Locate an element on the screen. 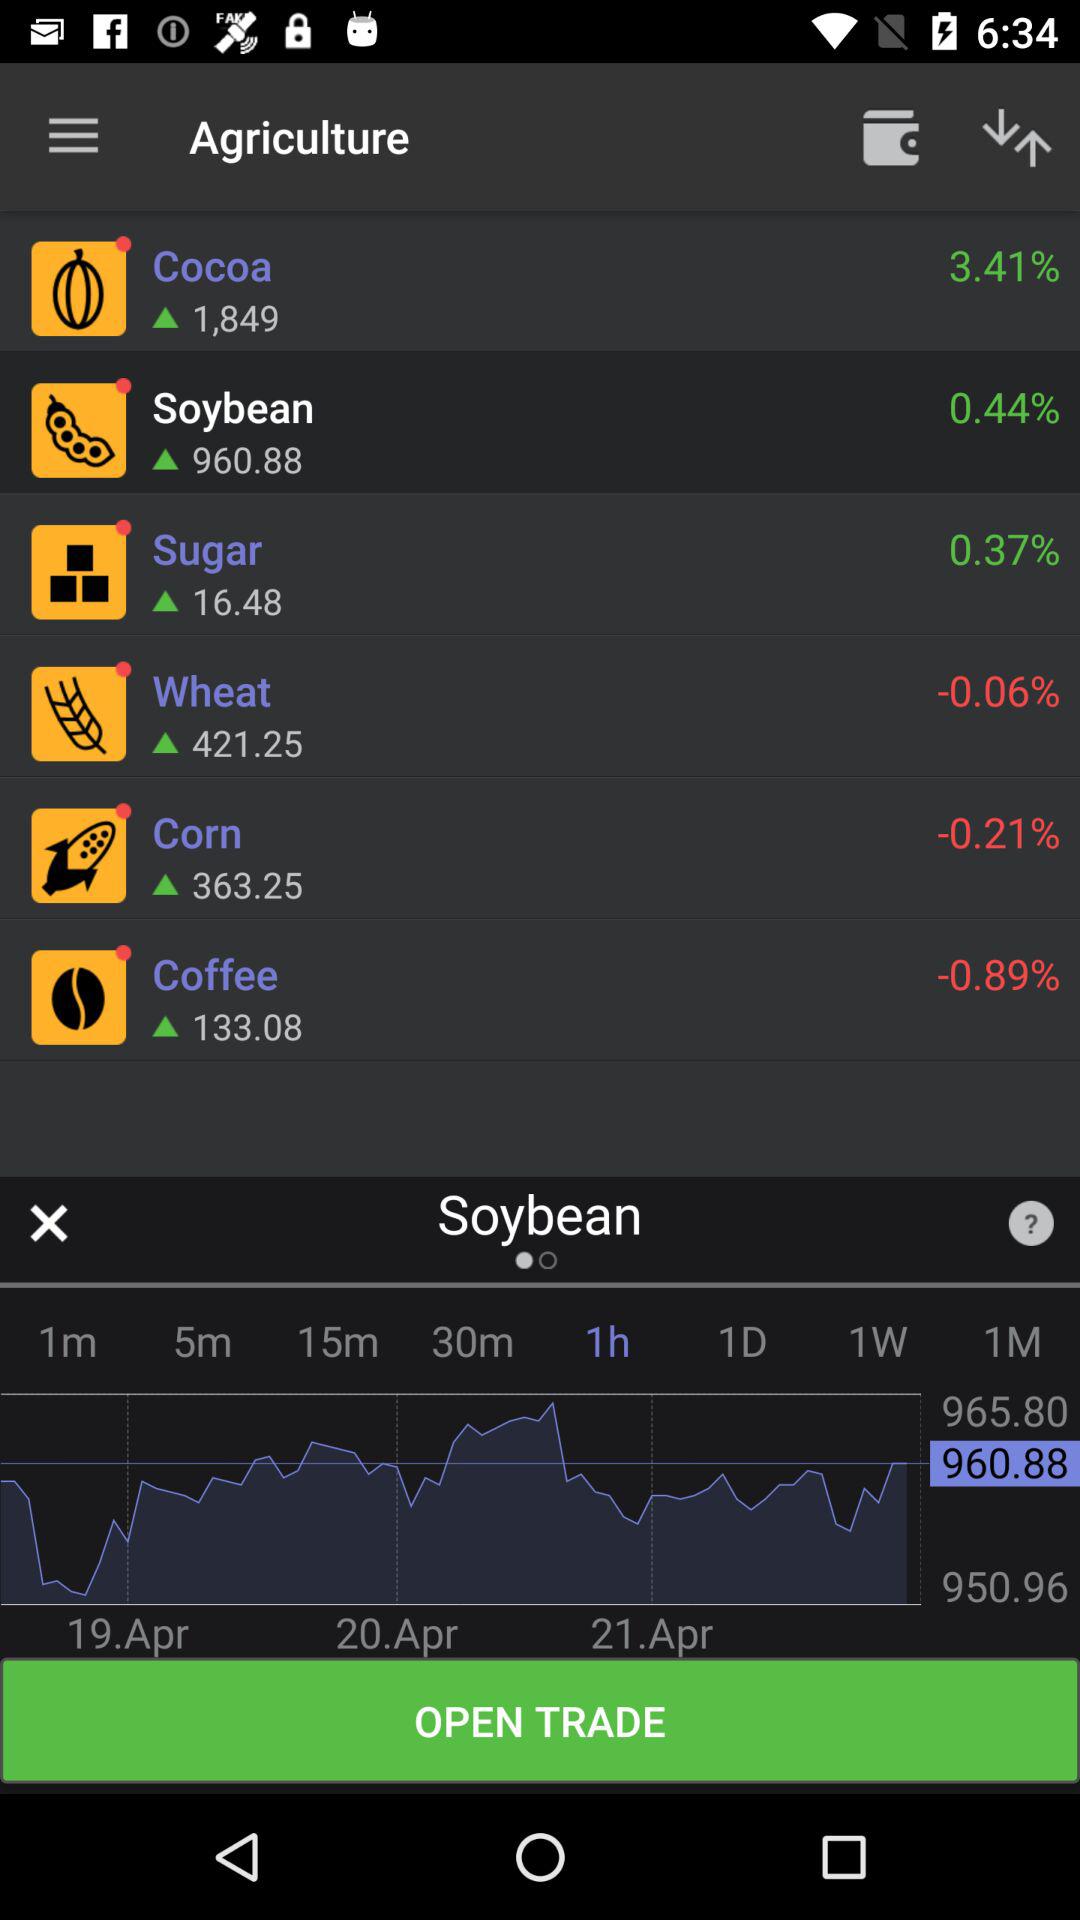  help button is located at coordinates (1030, 1222).